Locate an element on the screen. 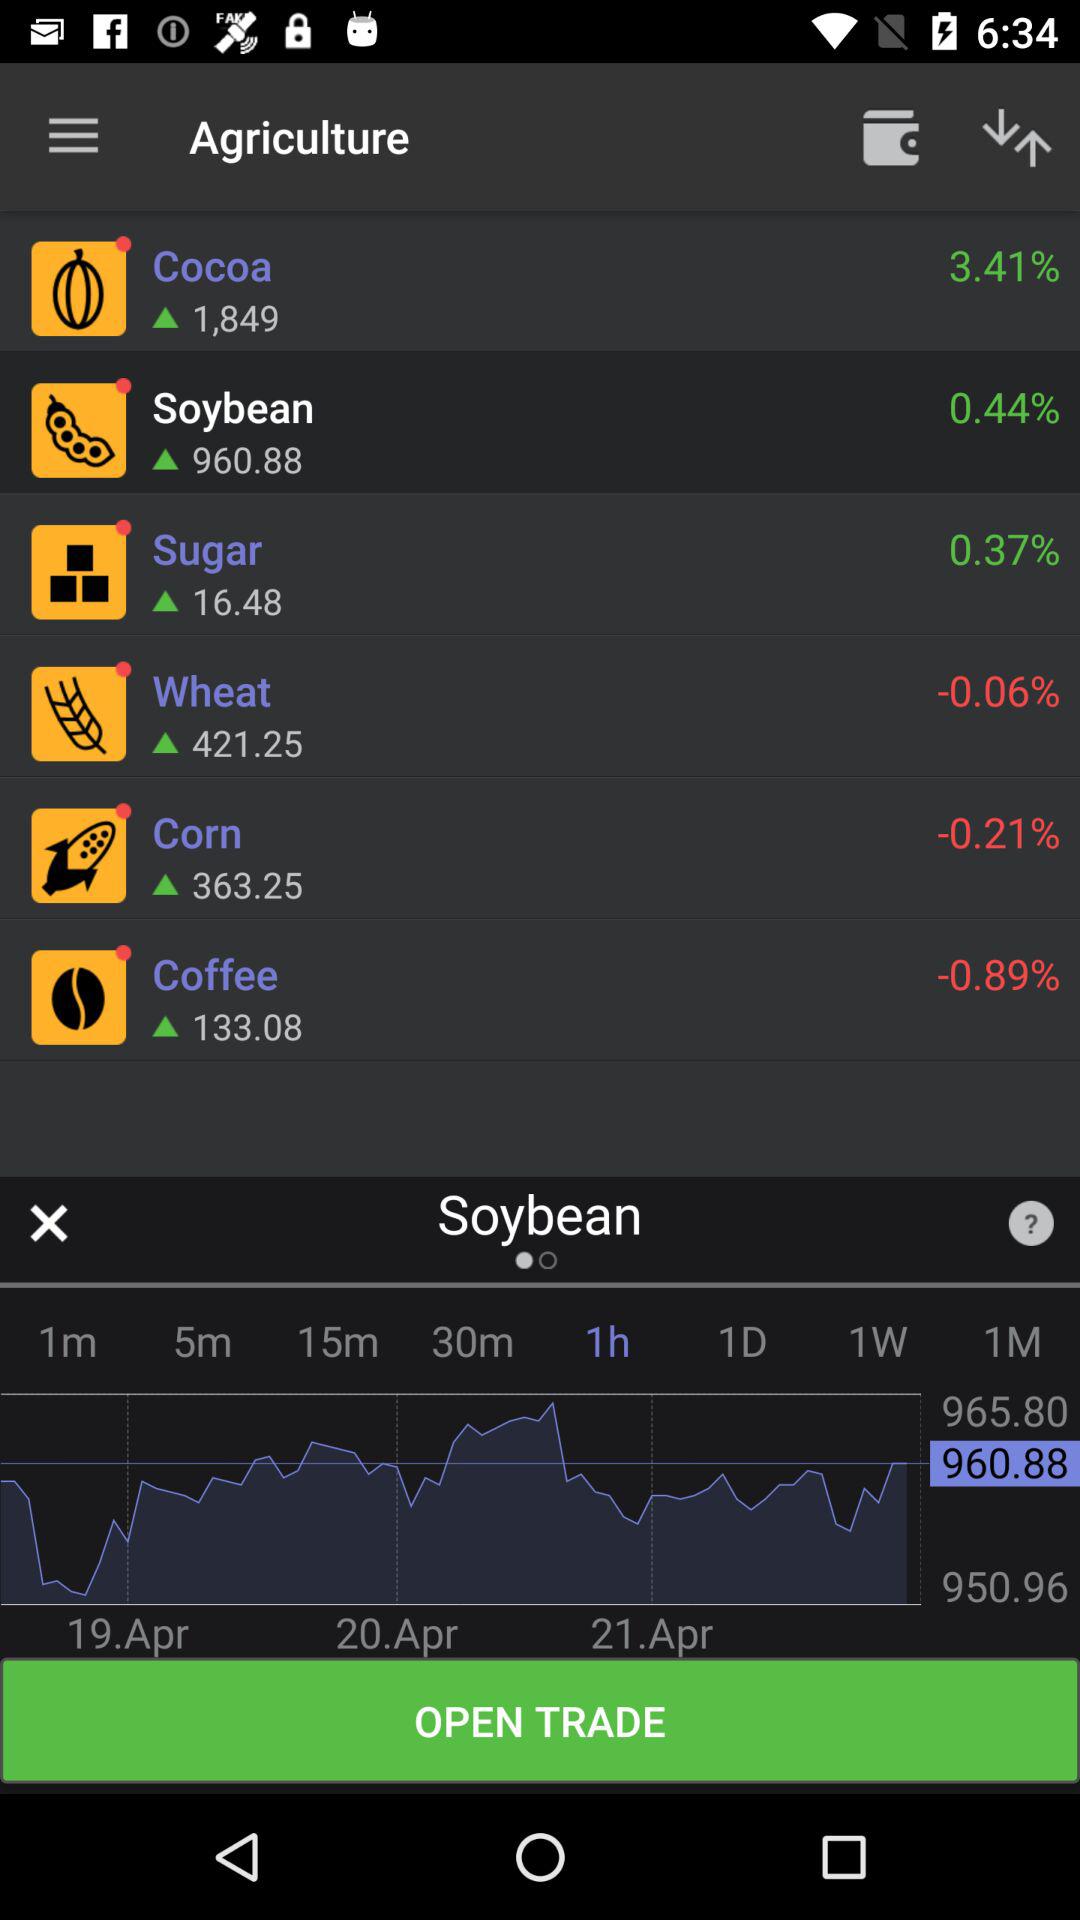  help button is located at coordinates (1030, 1222).